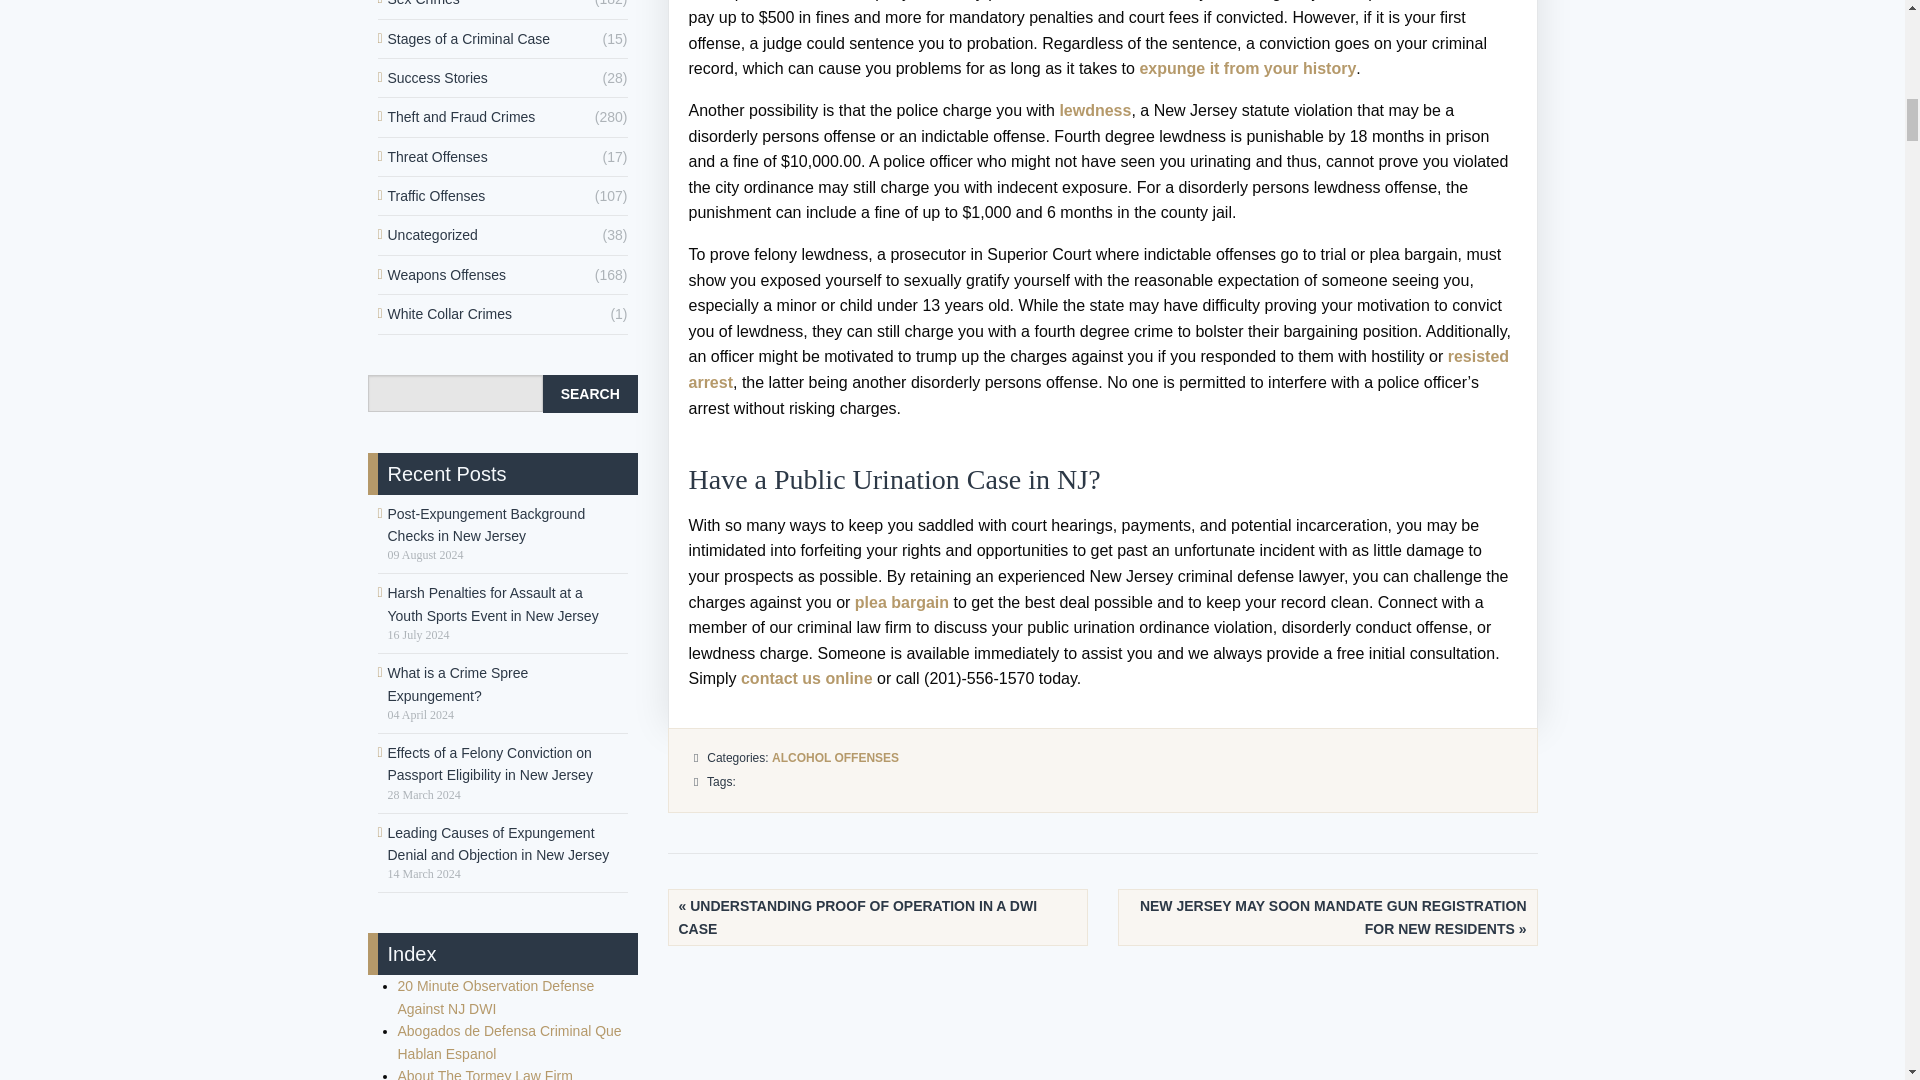 Image resolution: width=1920 pixels, height=1080 pixels. Describe the element at coordinates (1094, 110) in the screenshot. I see `lewdness` at that location.